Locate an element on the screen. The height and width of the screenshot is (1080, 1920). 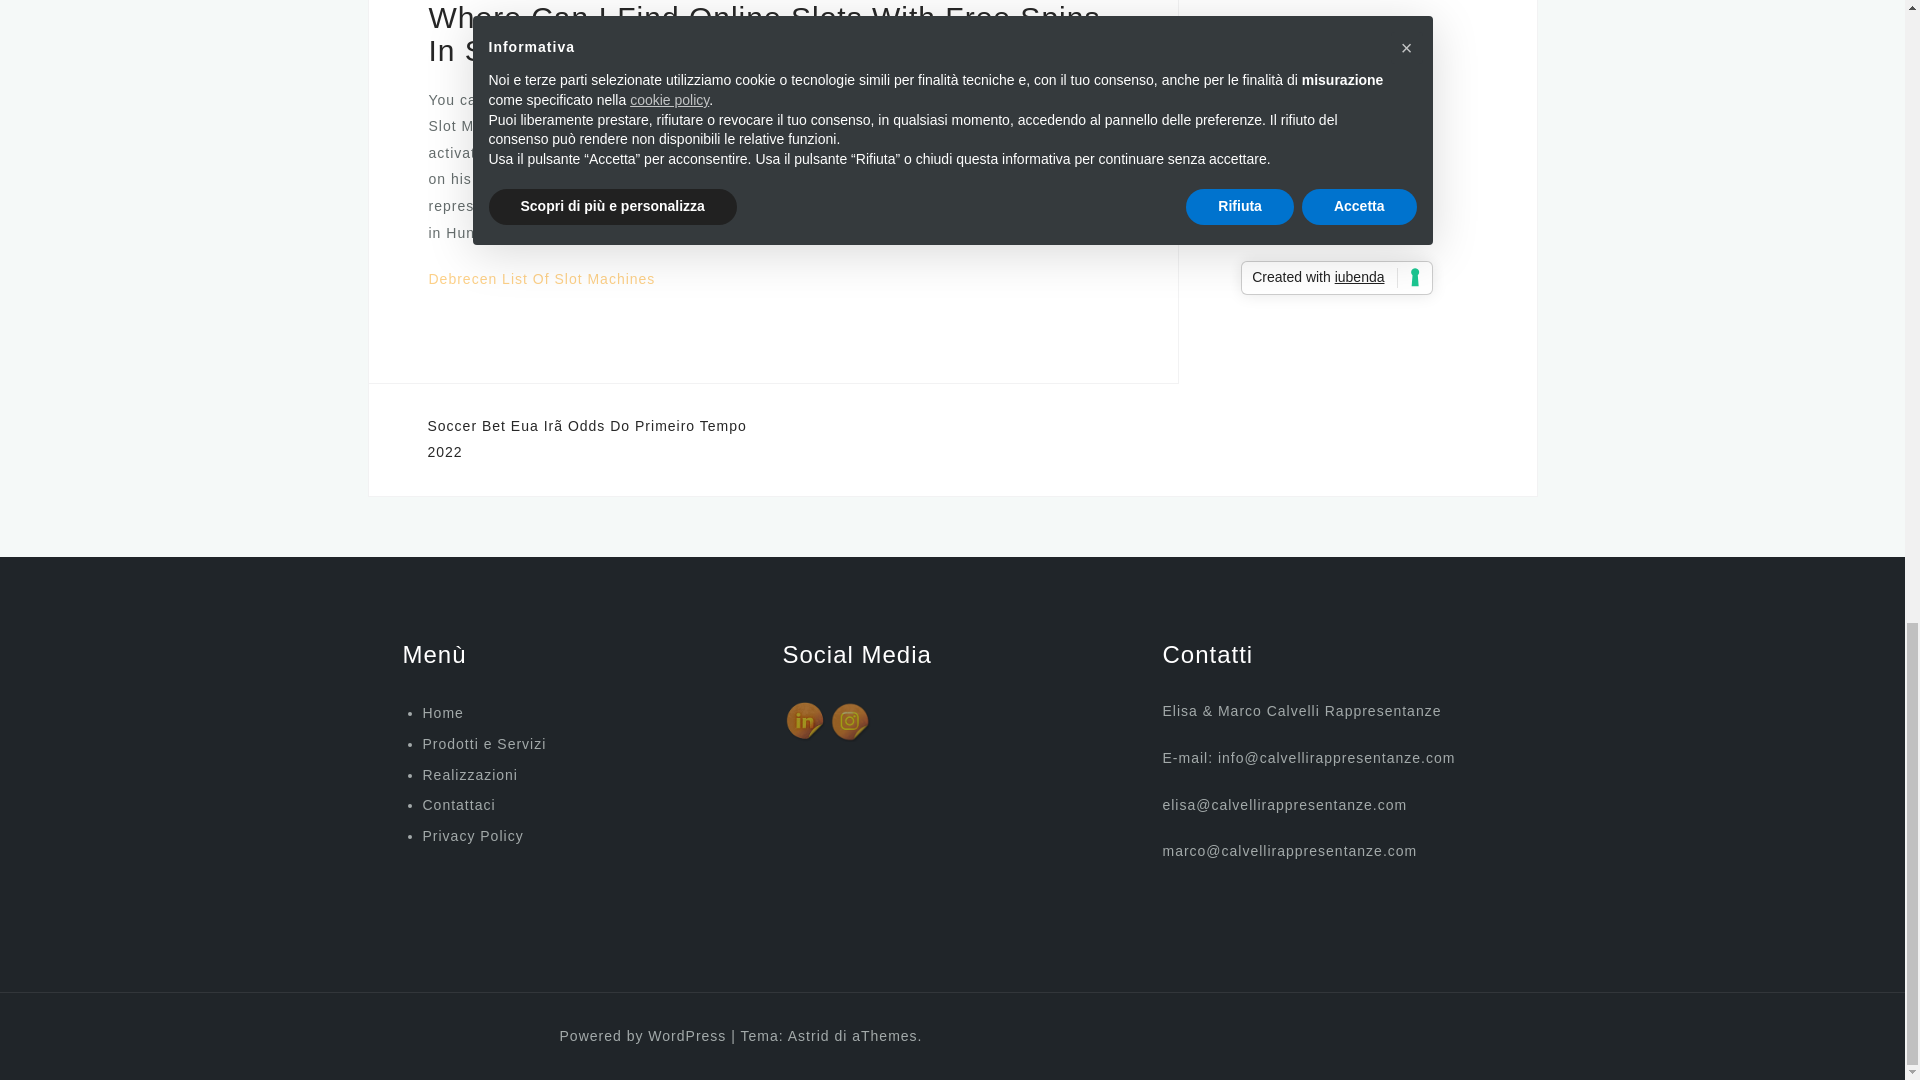
Debrecen List Of Slot Machines is located at coordinates (541, 279).